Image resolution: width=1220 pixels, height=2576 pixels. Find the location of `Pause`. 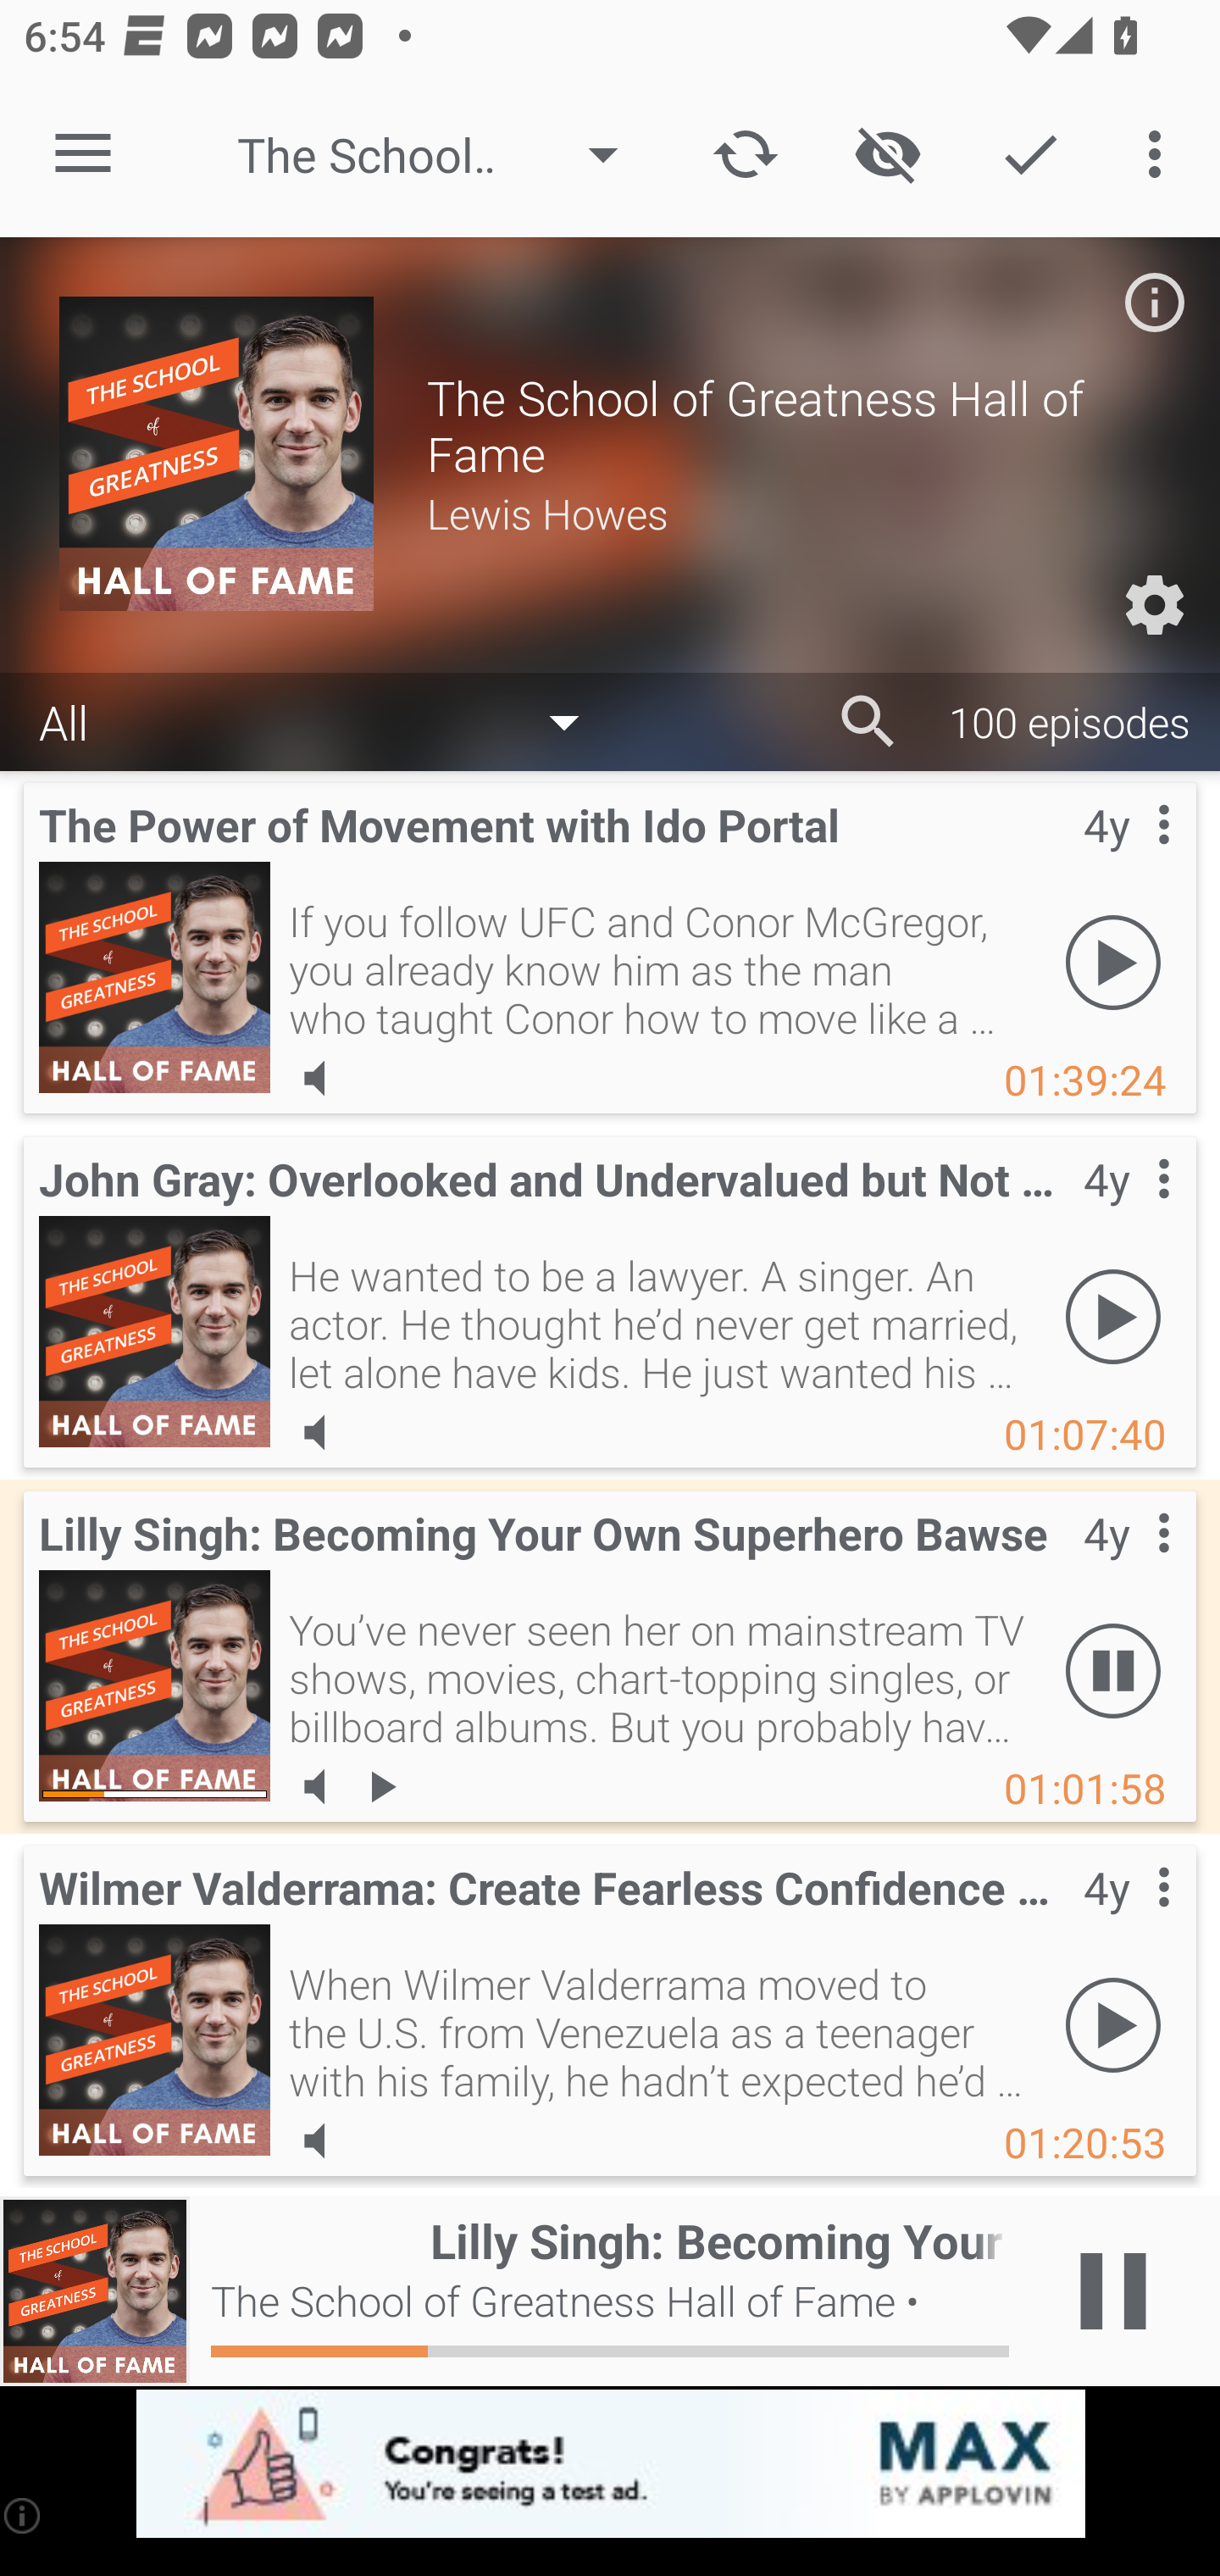

Pause is located at coordinates (1113, 1670).